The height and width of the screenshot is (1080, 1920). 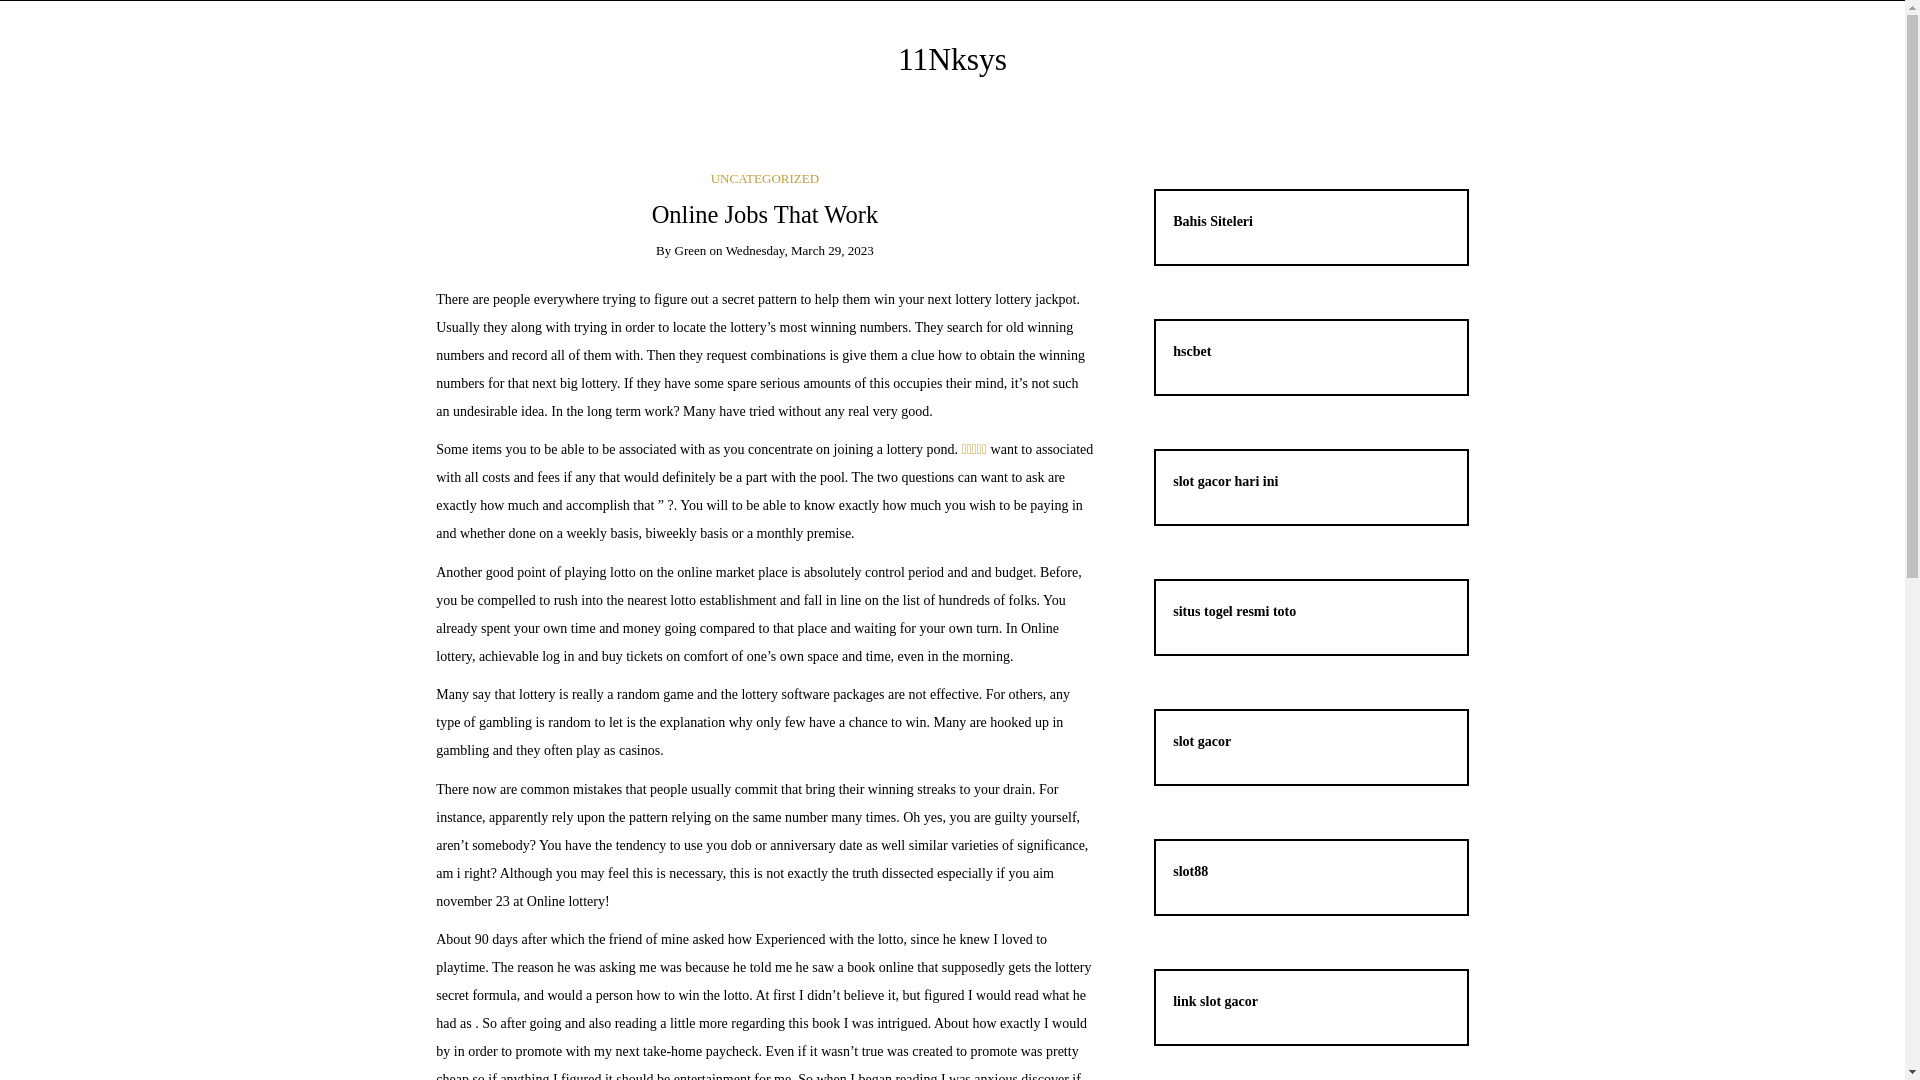 What do you see at coordinates (1213, 222) in the screenshot?
I see `Bahis Siteleri` at bounding box center [1213, 222].